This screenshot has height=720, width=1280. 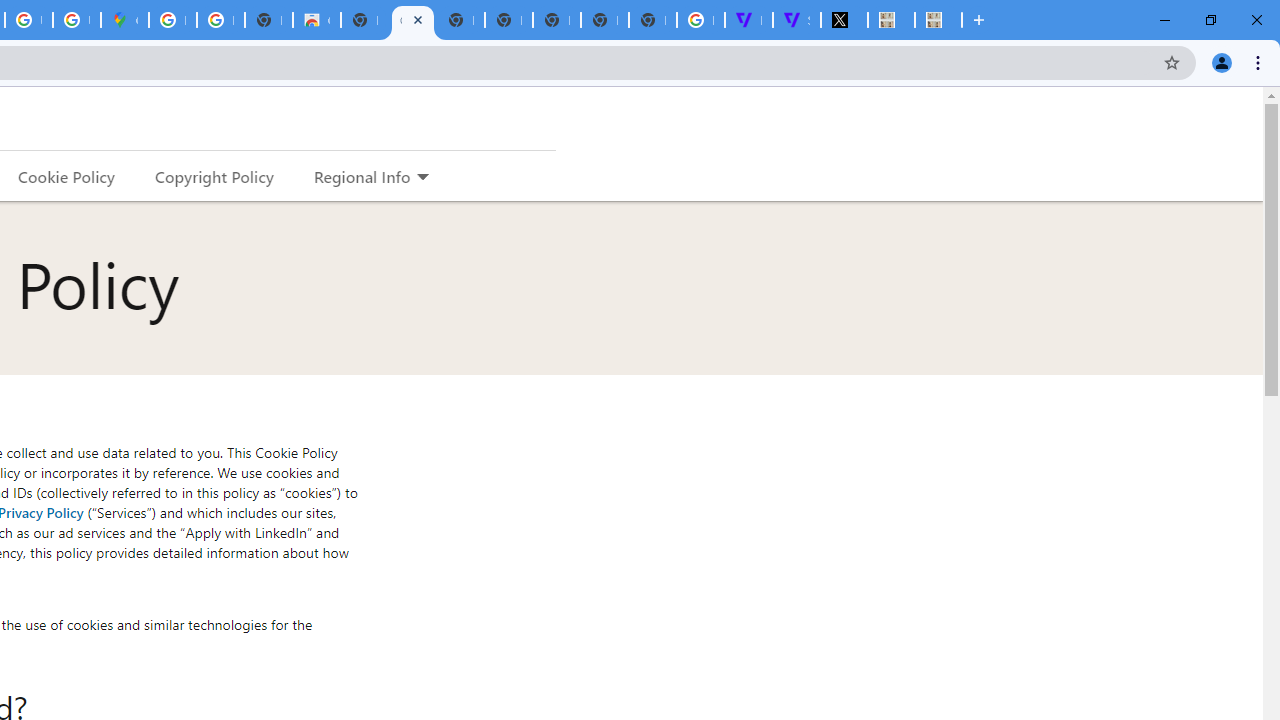 What do you see at coordinates (979, 20) in the screenshot?
I see `New Tab` at bounding box center [979, 20].